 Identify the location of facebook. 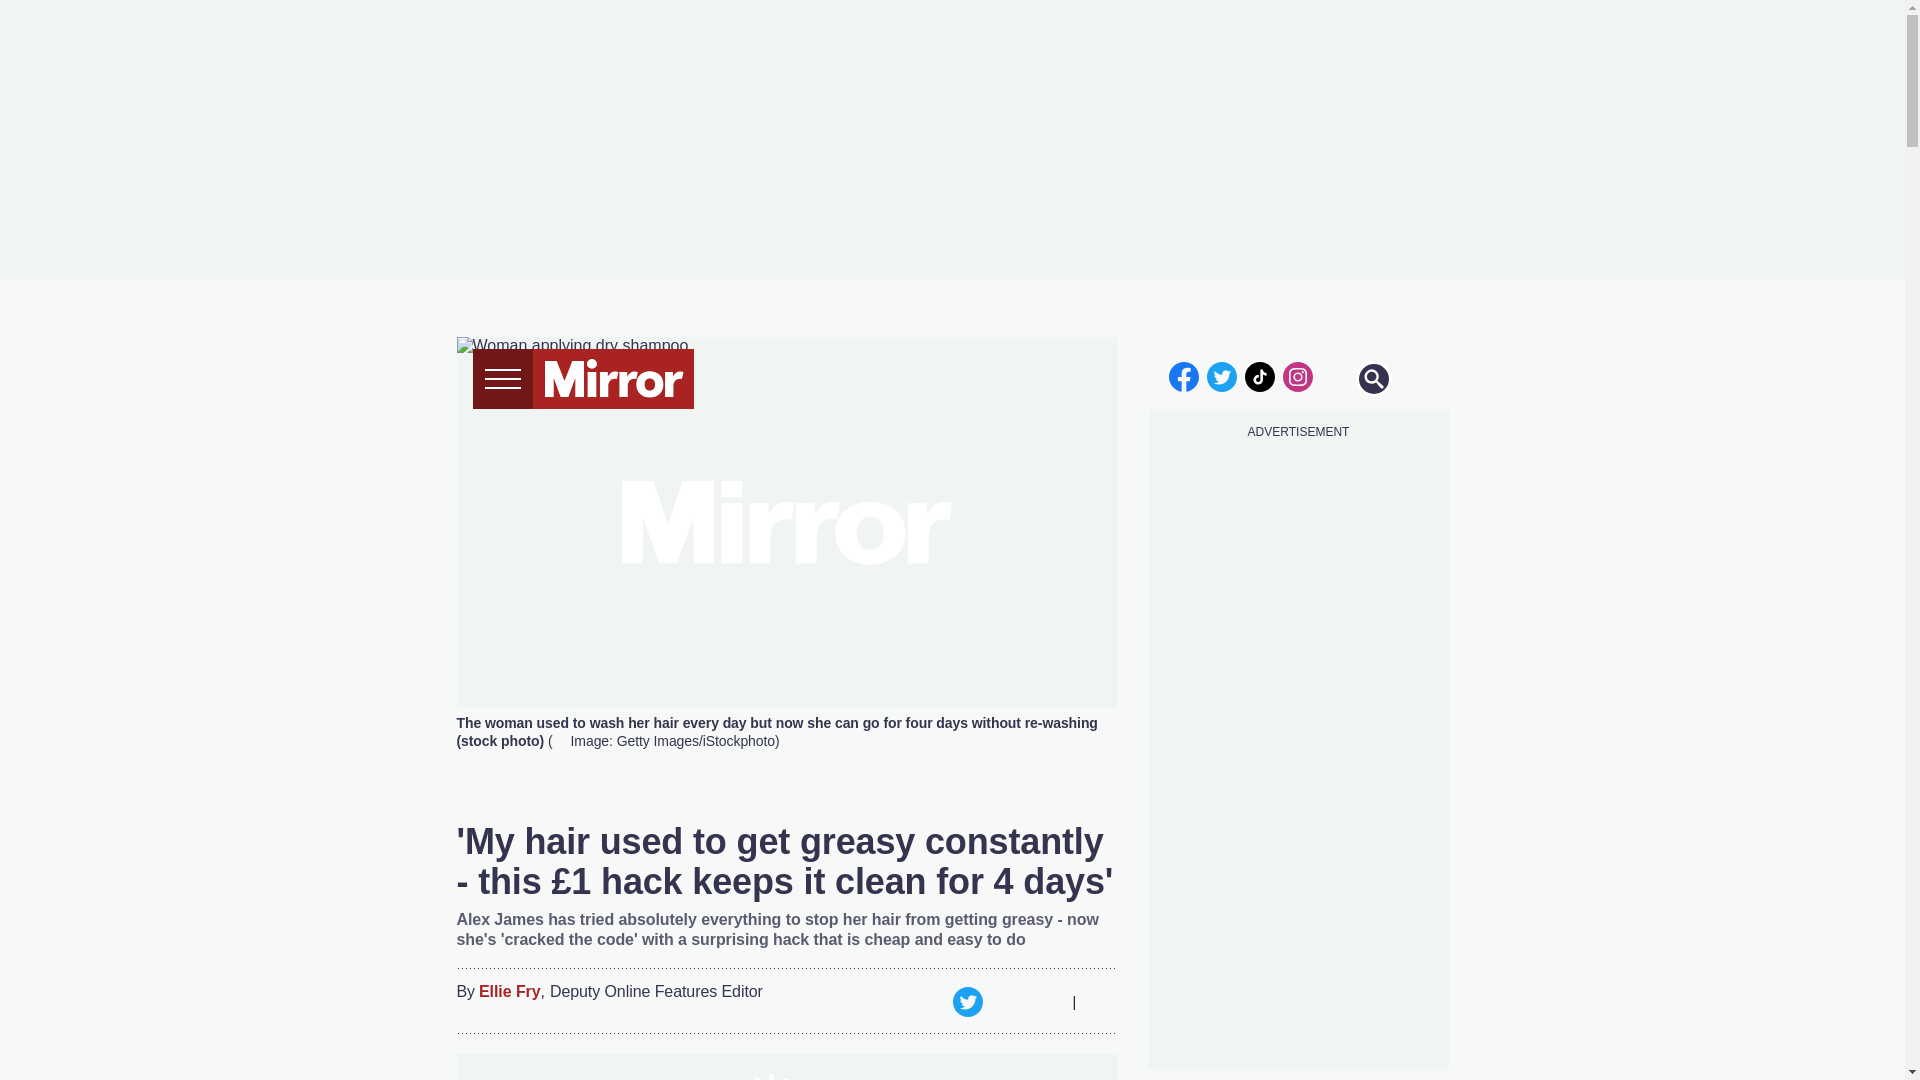
(1183, 376).